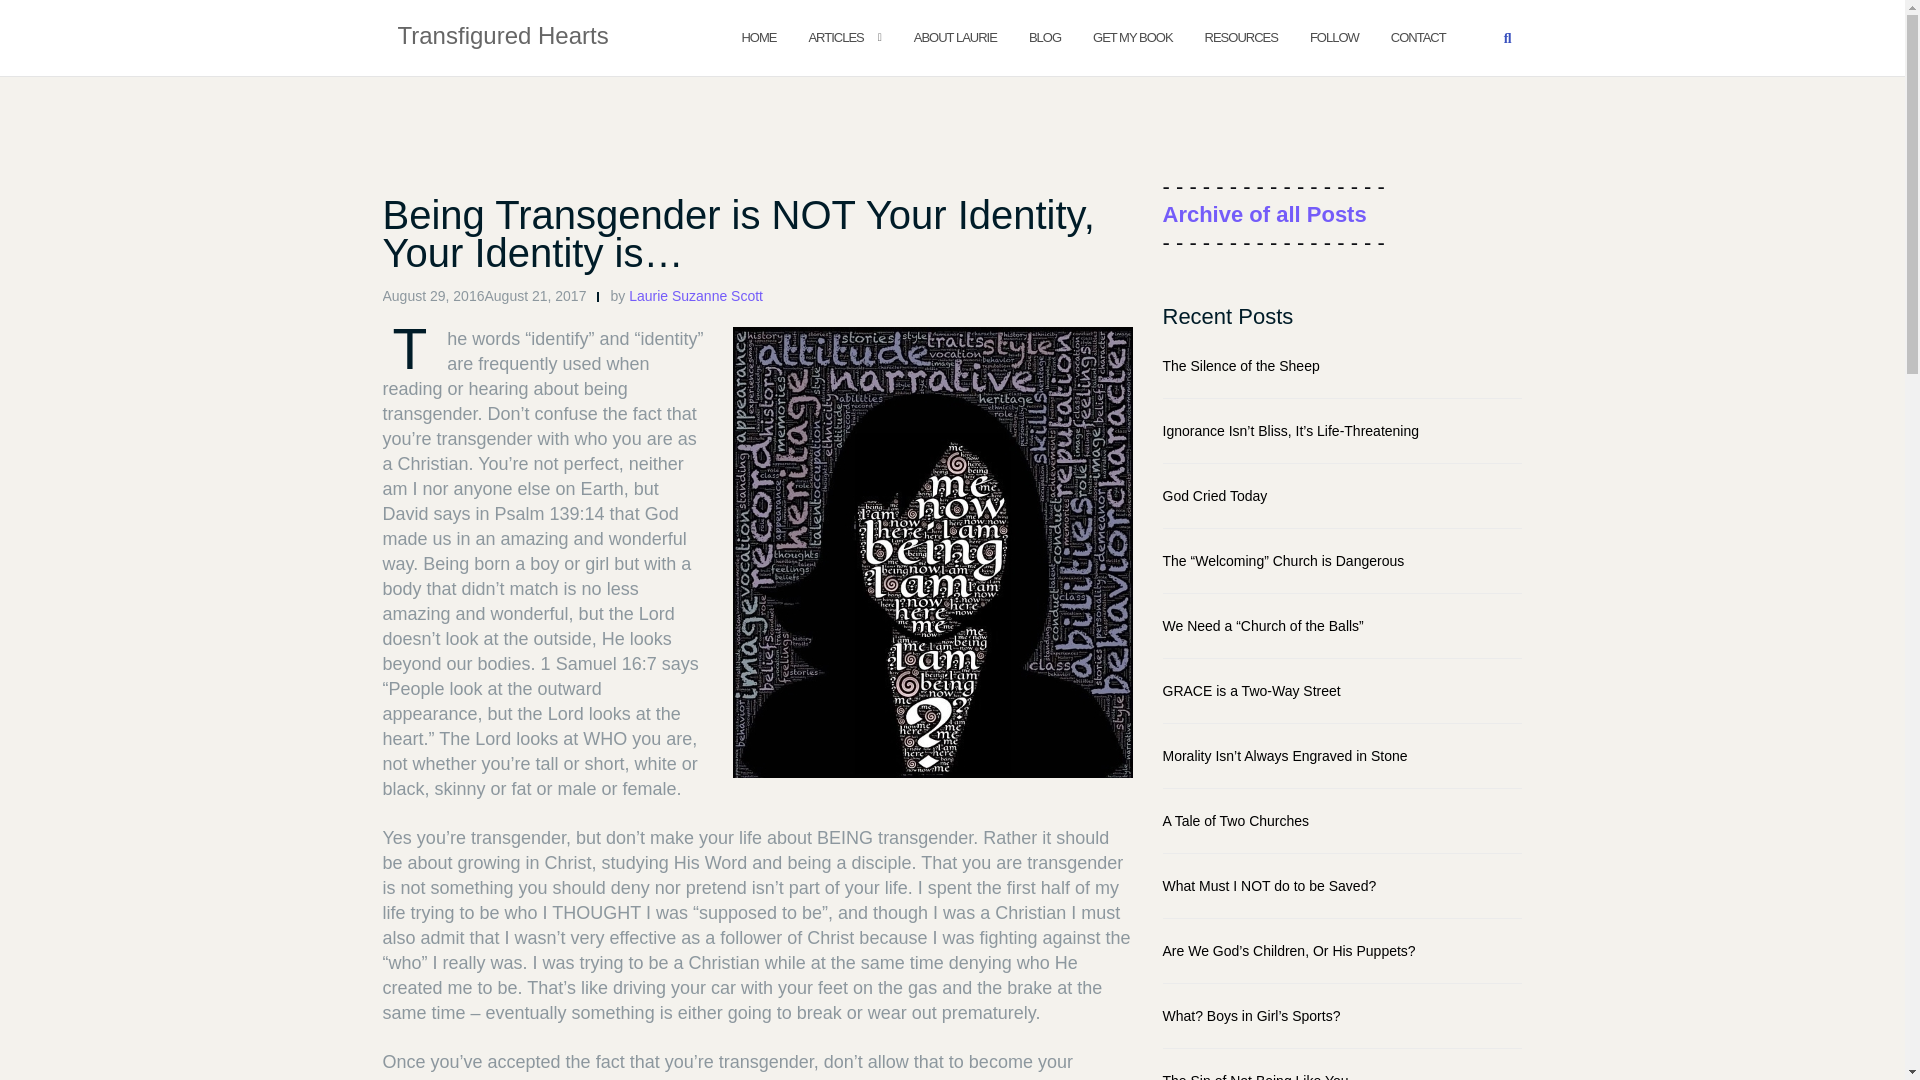  I want to click on CONTACT, so click(1418, 36).